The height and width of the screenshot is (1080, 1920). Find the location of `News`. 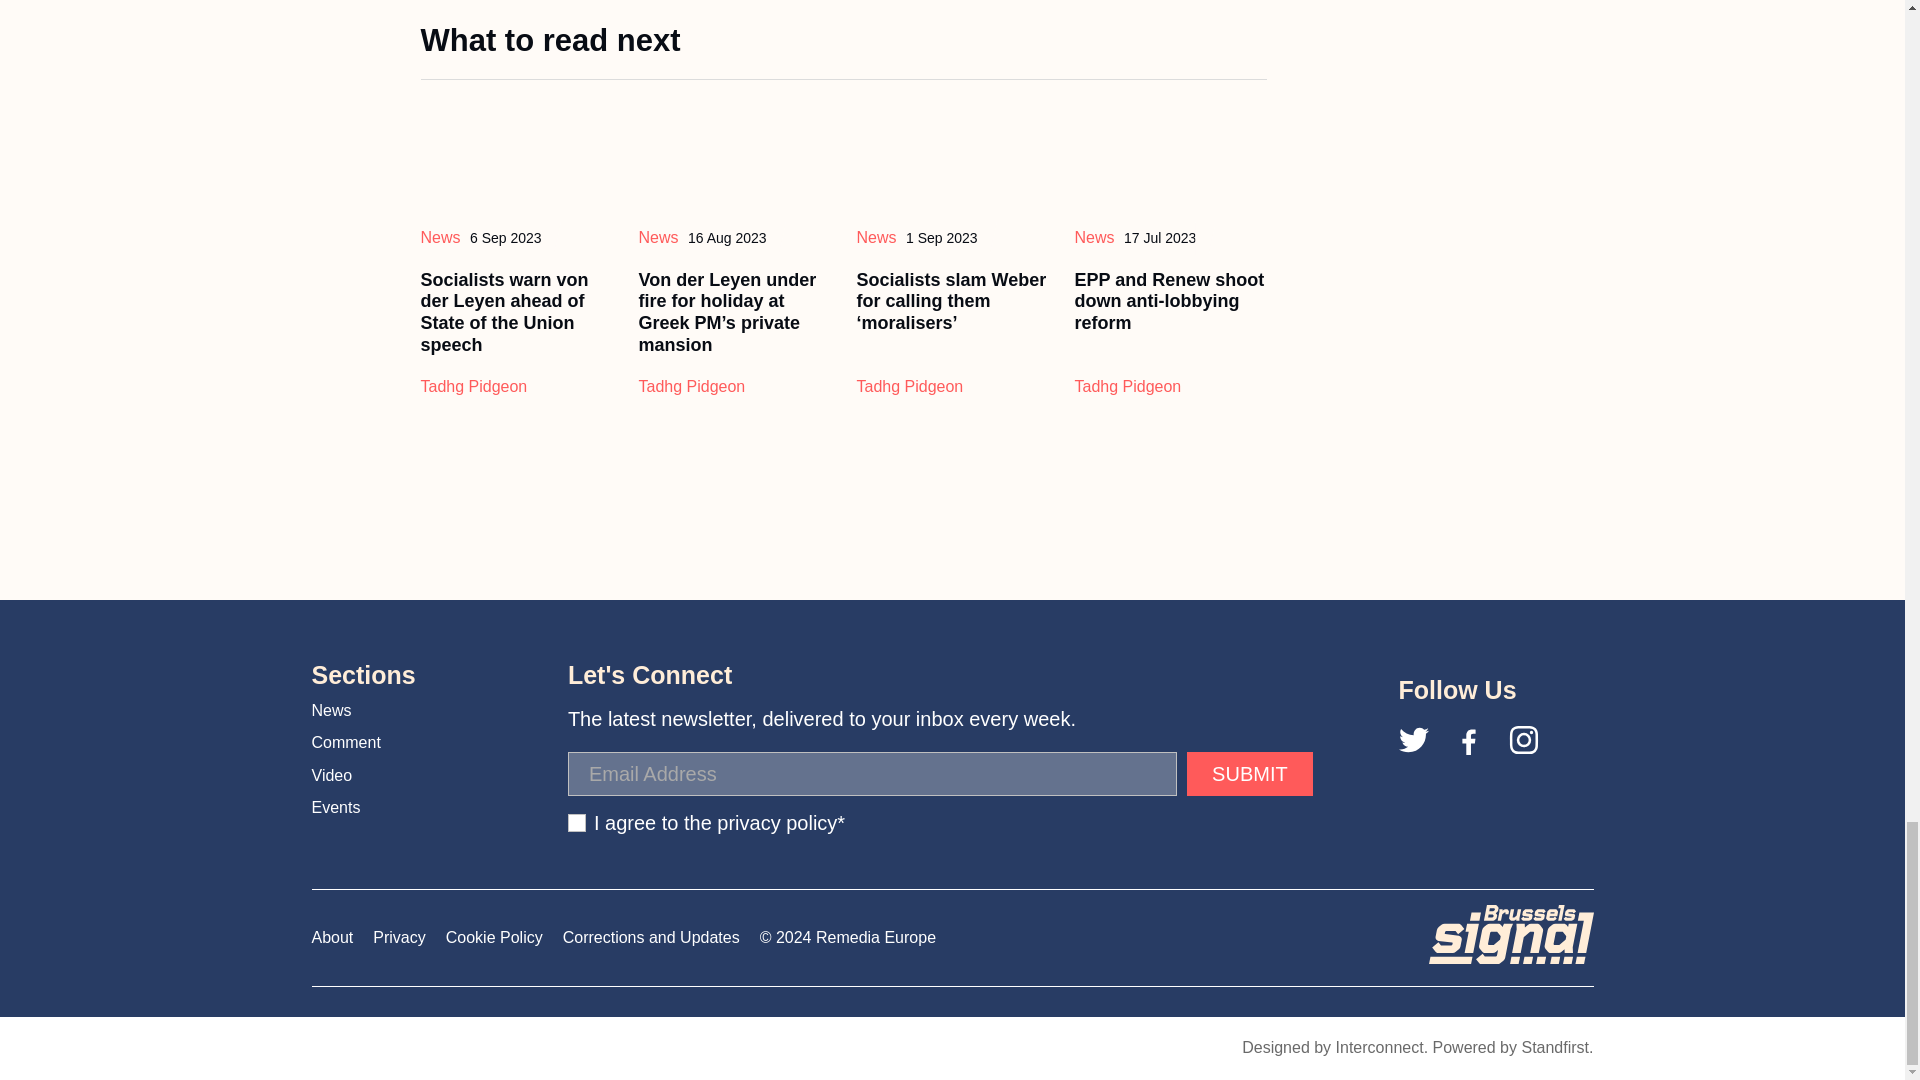

News is located at coordinates (440, 237).